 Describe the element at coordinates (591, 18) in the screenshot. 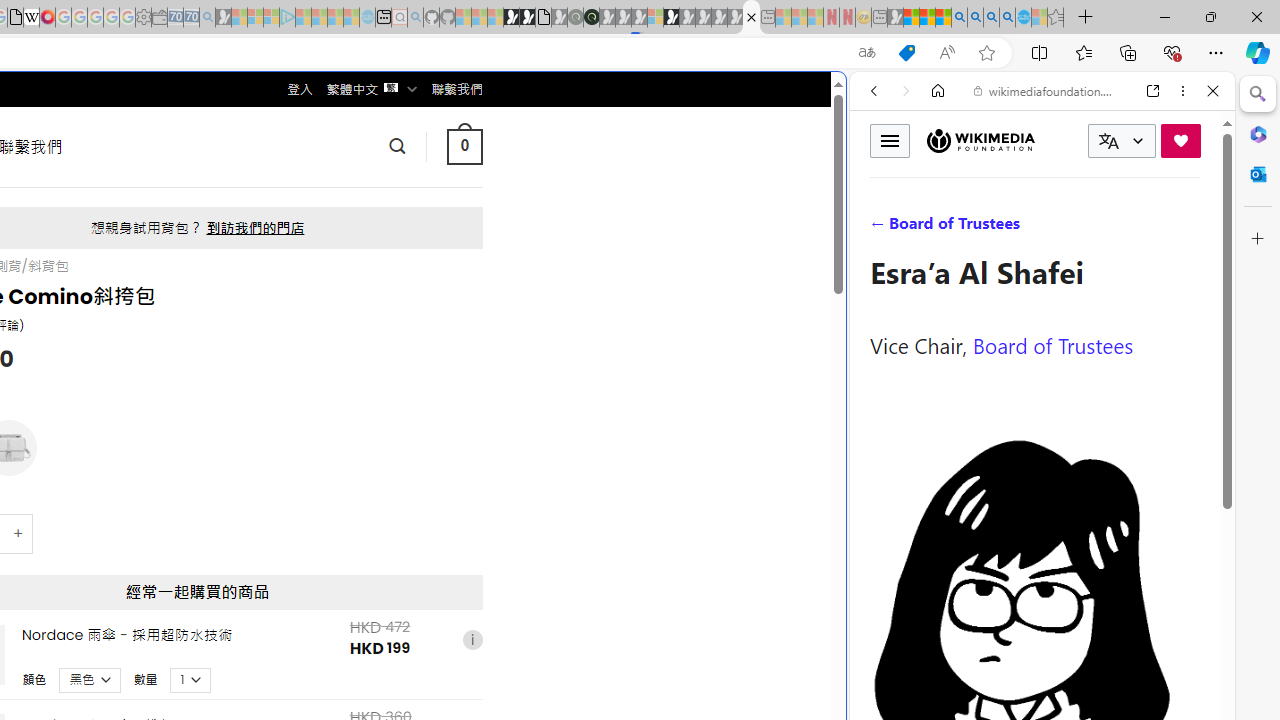

I see `Future Focus Report 2024` at that location.